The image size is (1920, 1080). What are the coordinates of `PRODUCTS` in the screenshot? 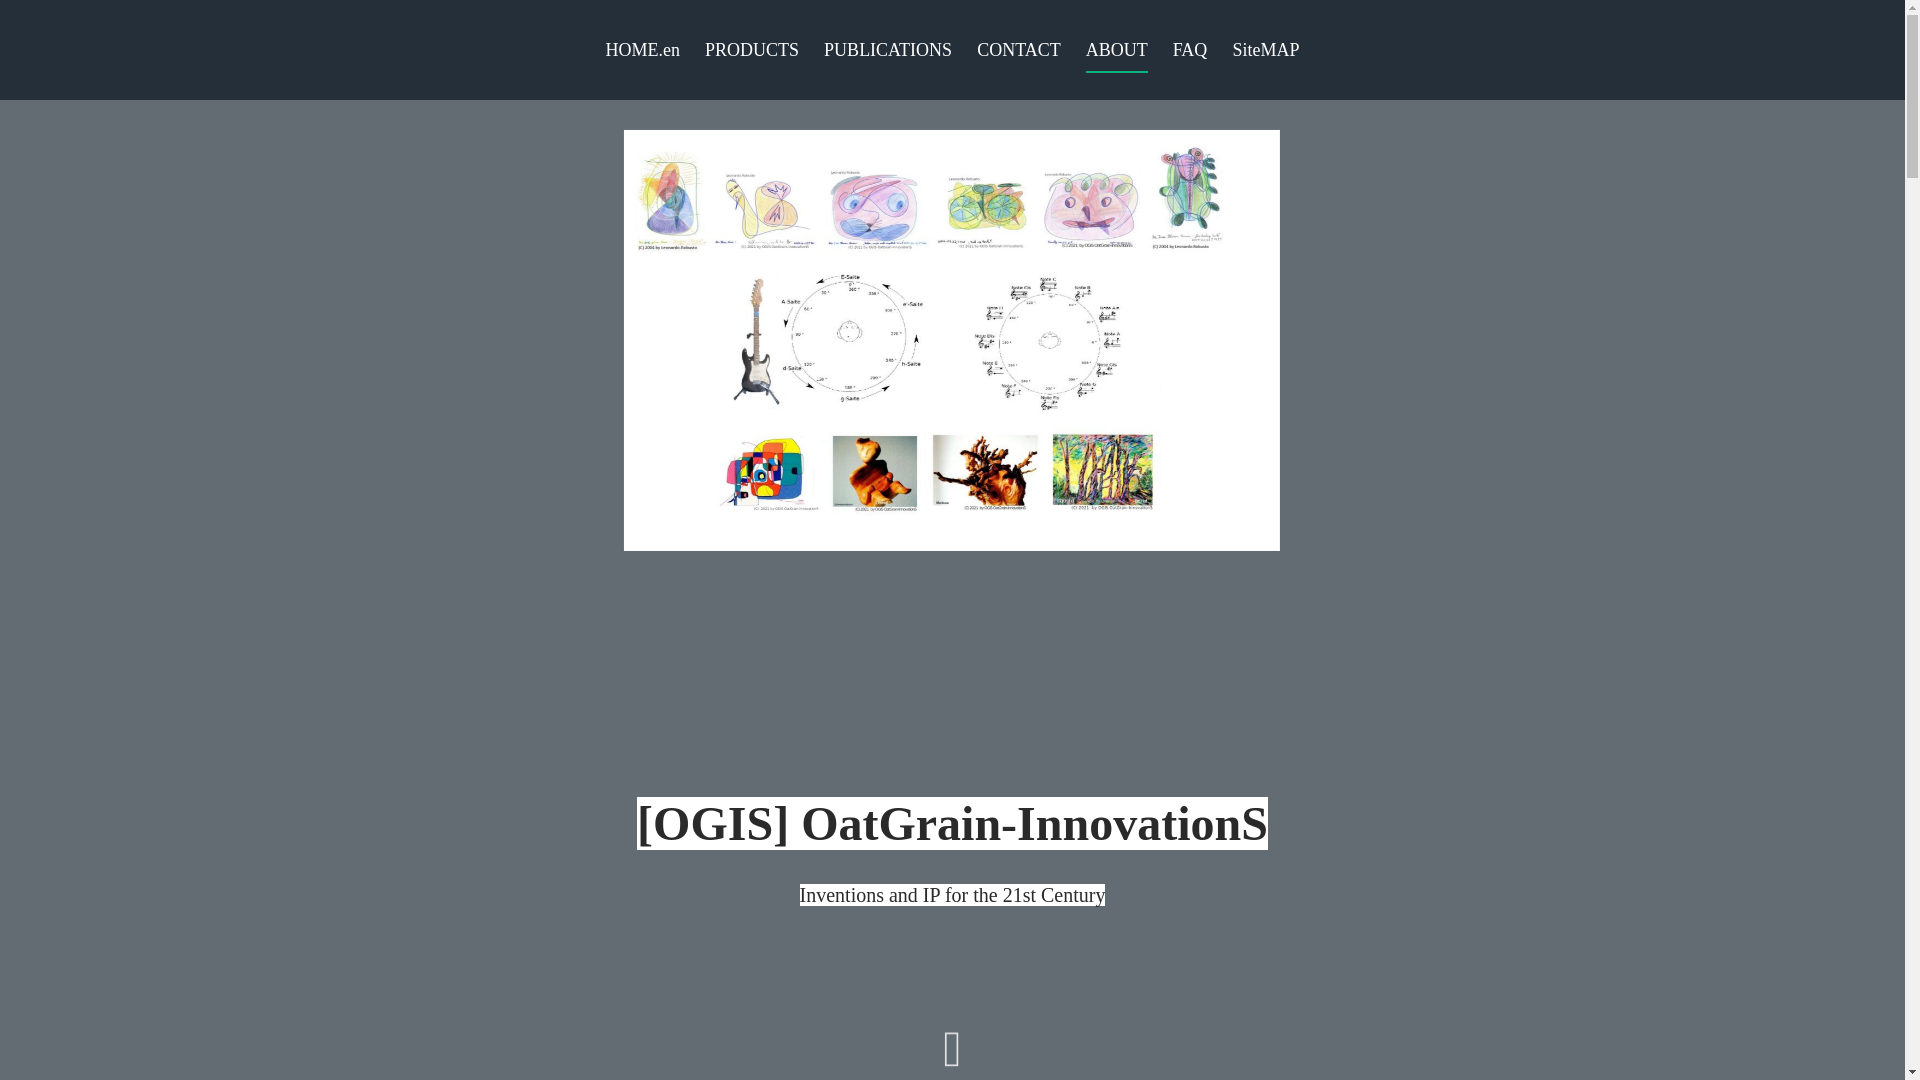 It's located at (751, 56).